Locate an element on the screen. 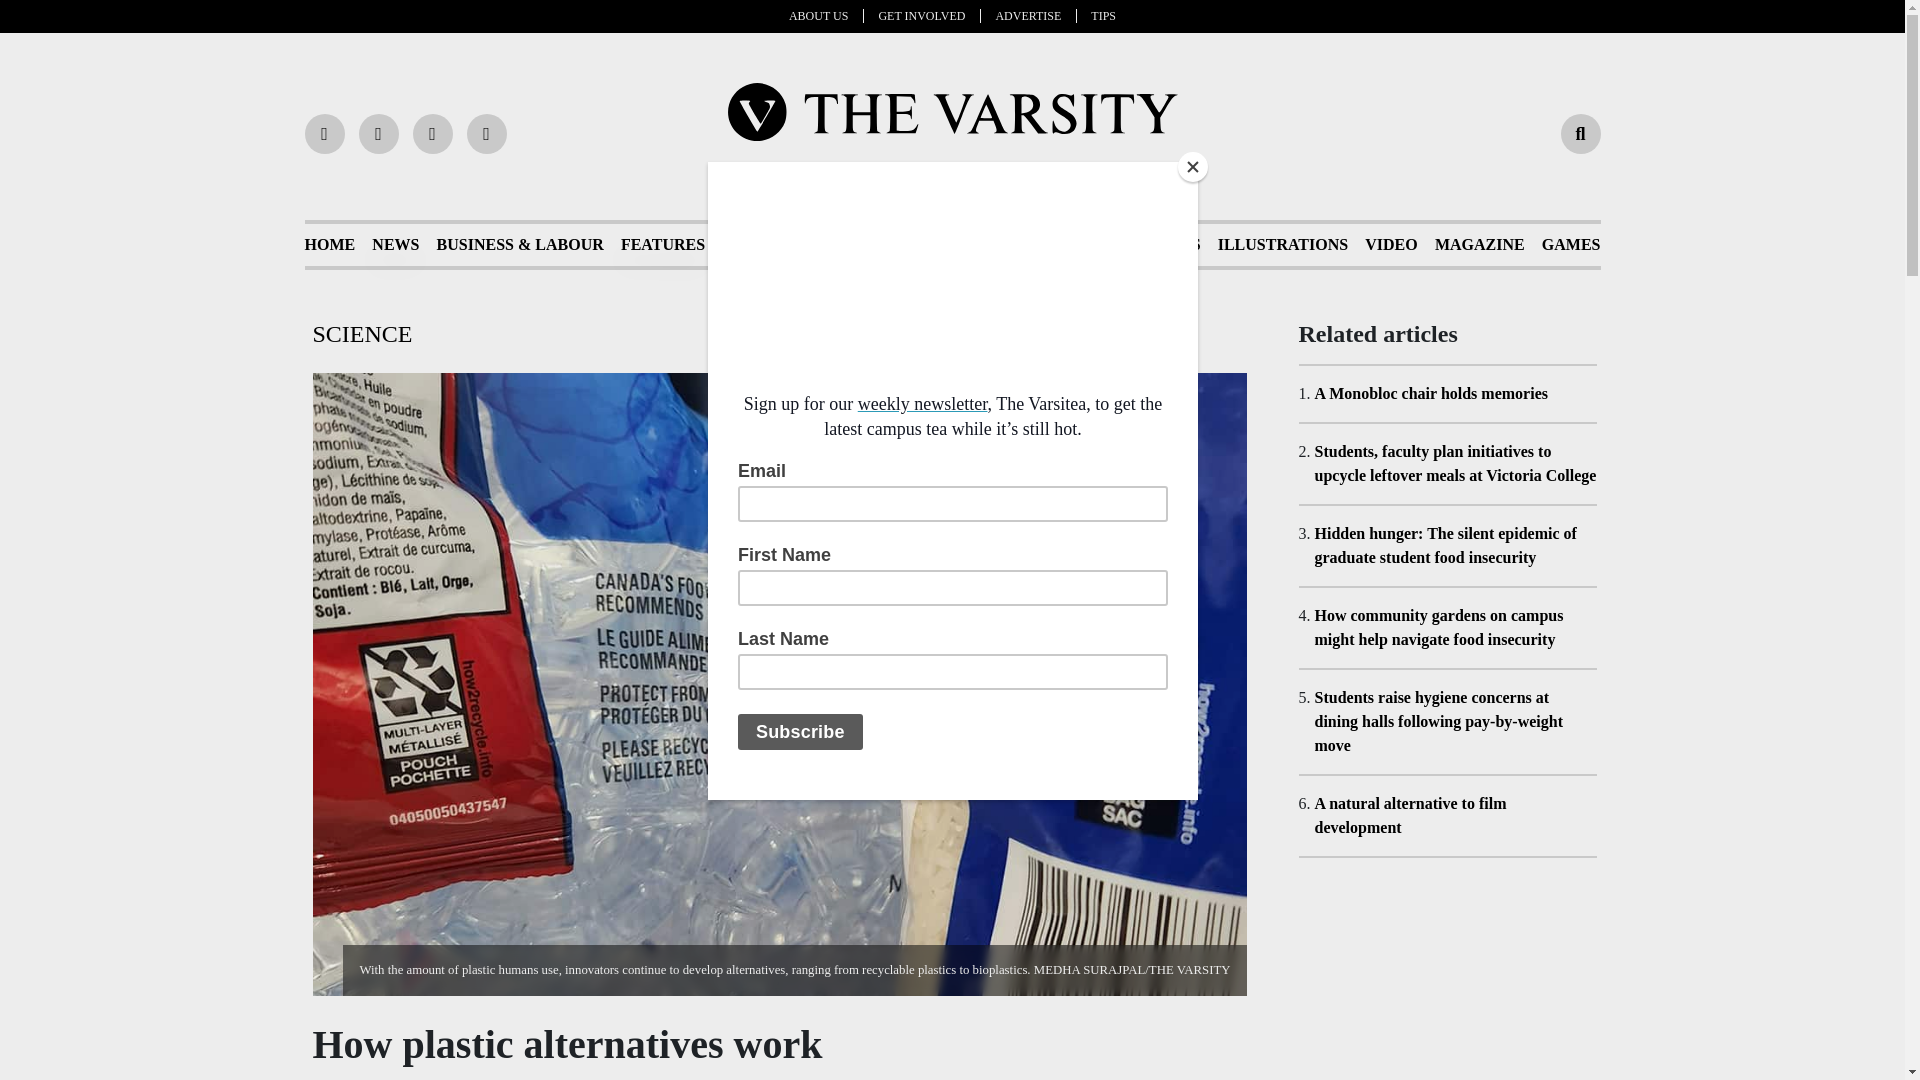 Image resolution: width=1920 pixels, height=1080 pixels. TIPS is located at coordinates (1102, 15).